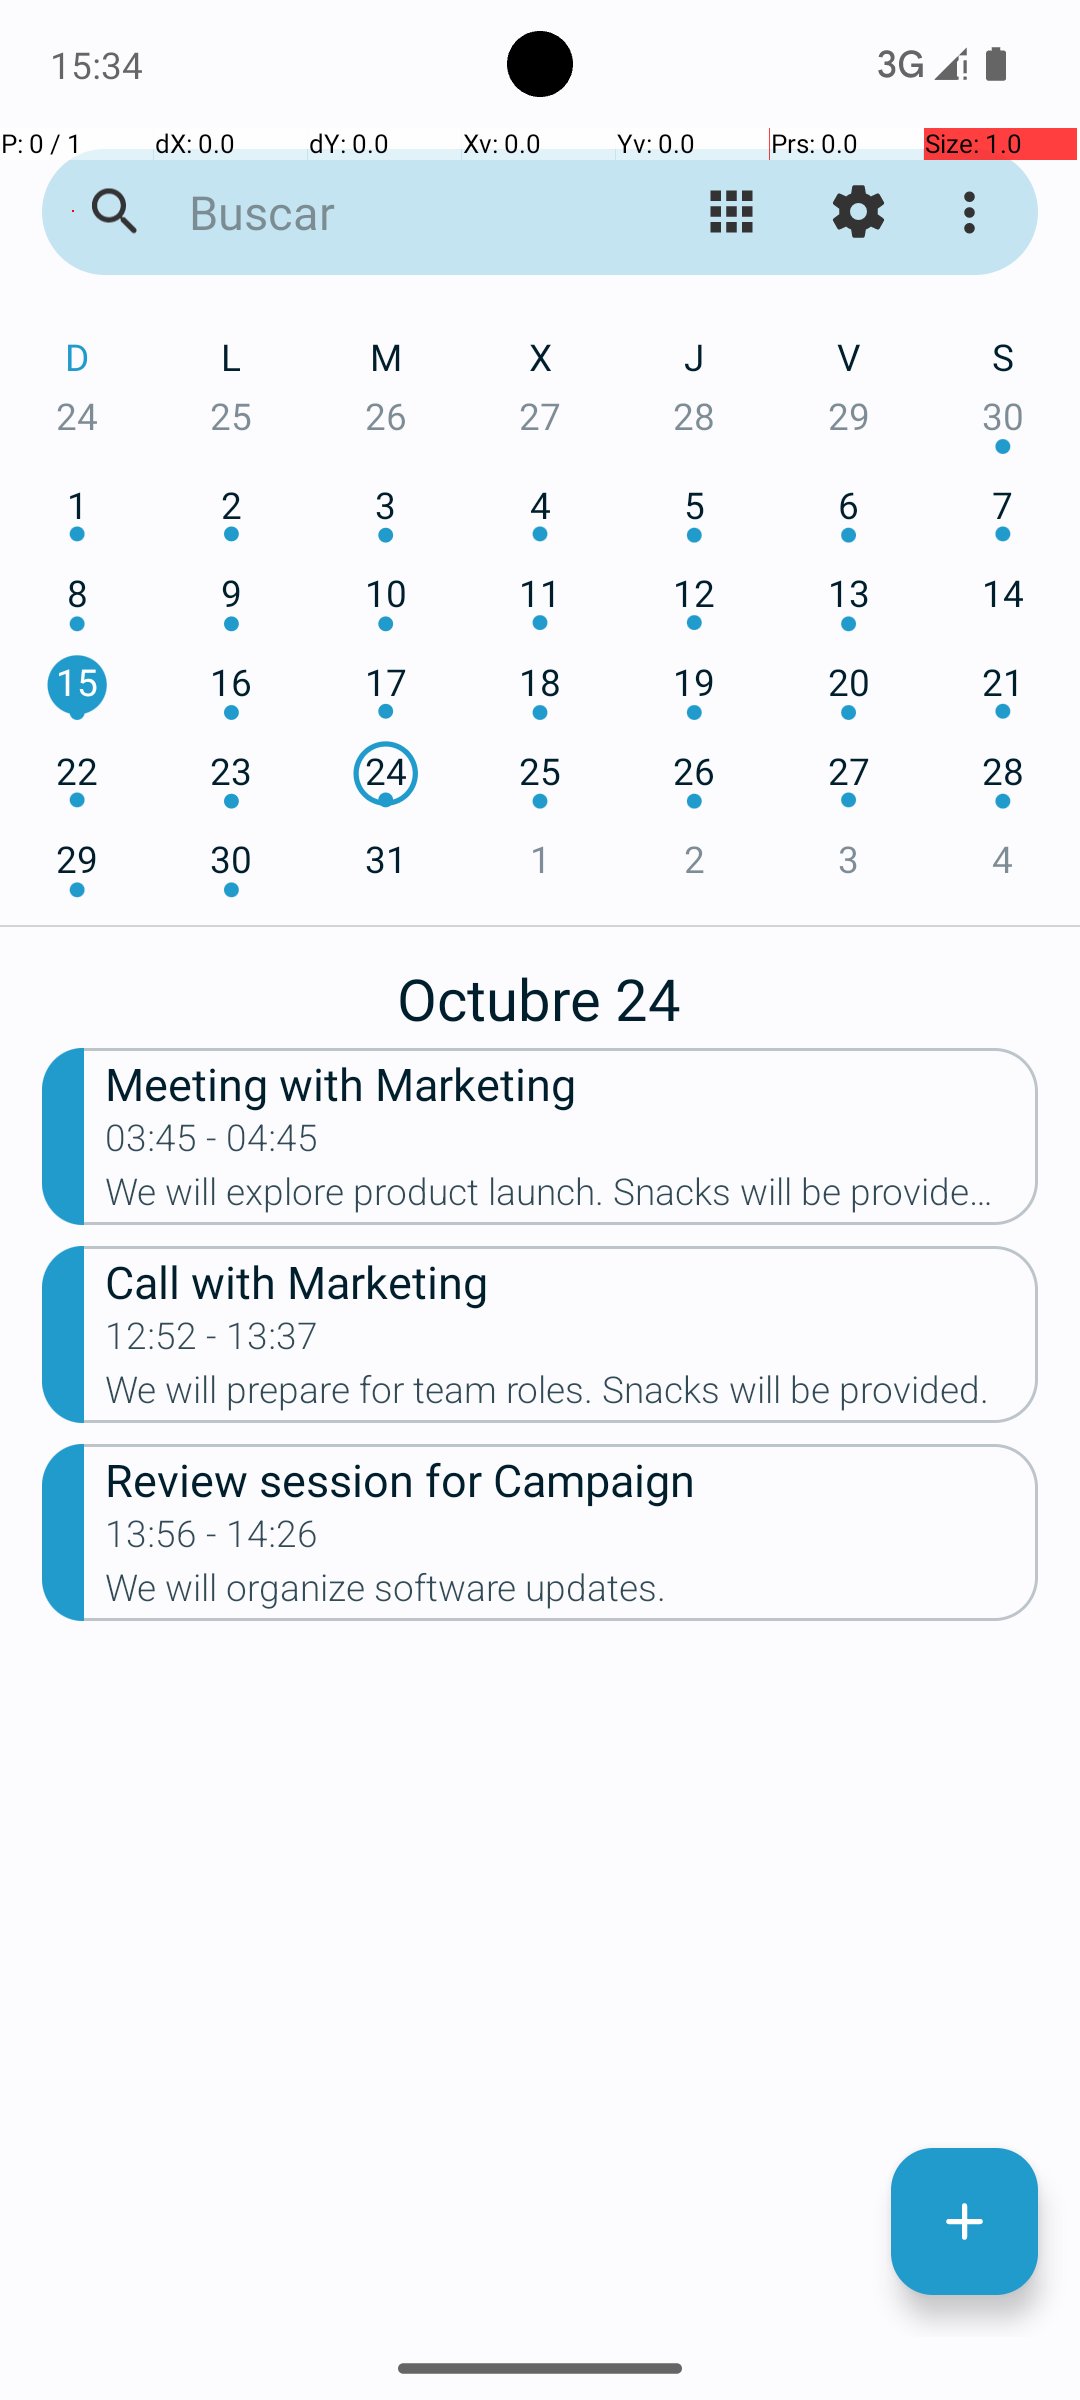 This screenshot has height=2400, width=1080. What do you see at coordinates (572, 1594) in the screenshot?
I see `We will organize software updates.` at bounding box center [572, 1594].